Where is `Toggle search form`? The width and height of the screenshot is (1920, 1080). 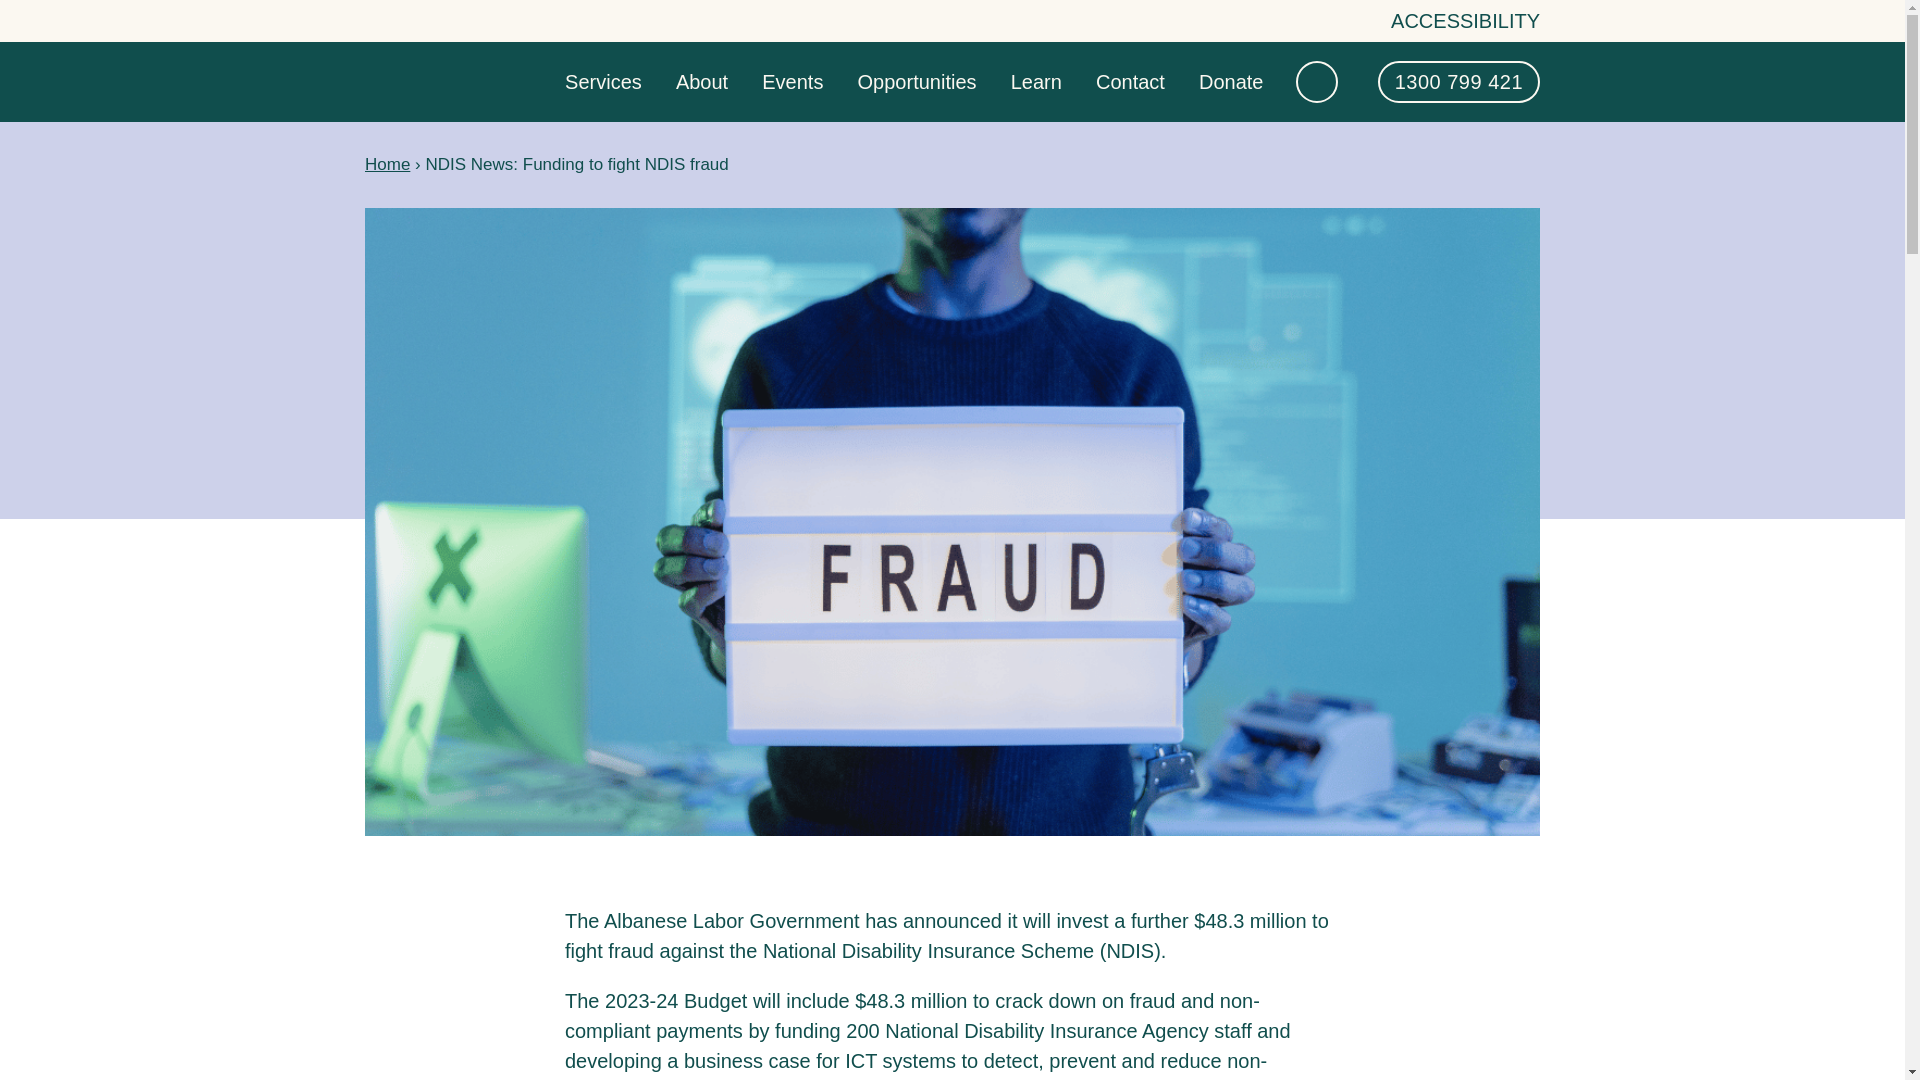
Toggle search form is located at coordinates (1317, 81).